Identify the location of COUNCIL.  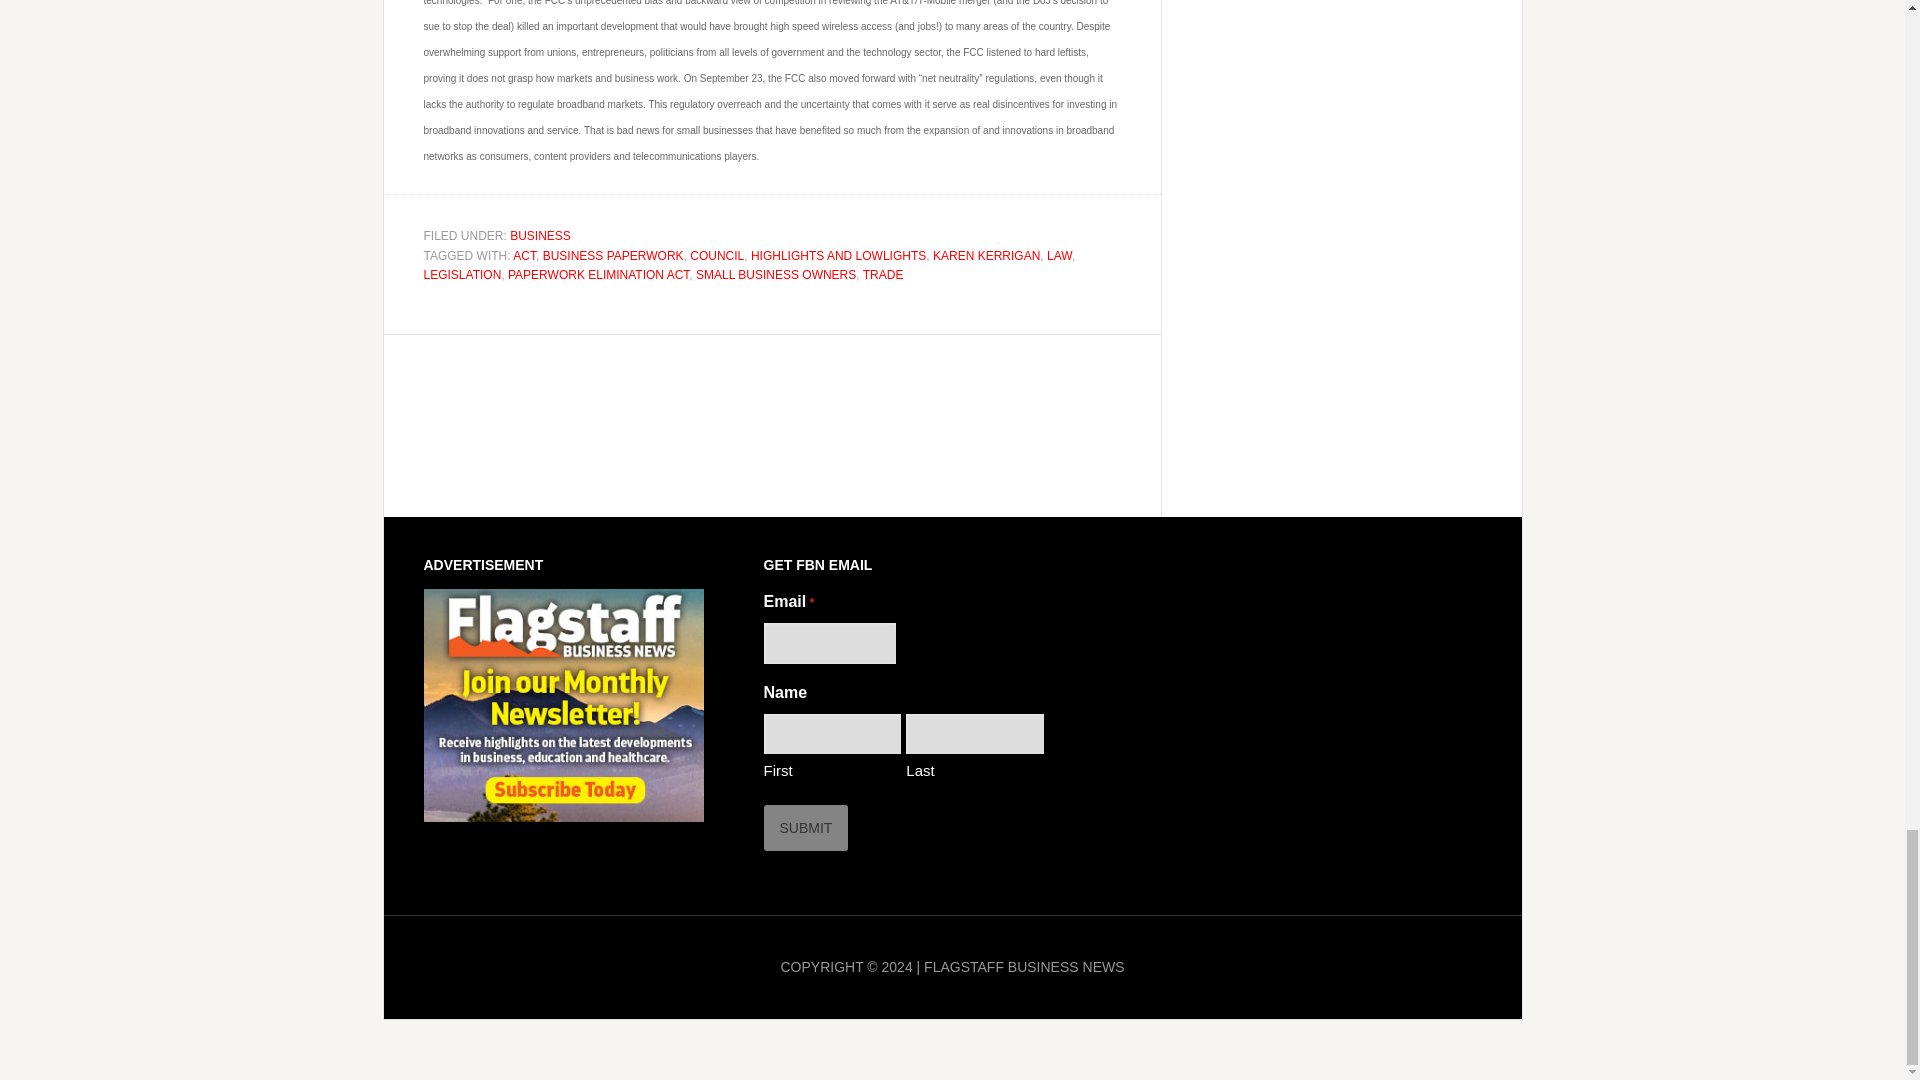
(716, 255).